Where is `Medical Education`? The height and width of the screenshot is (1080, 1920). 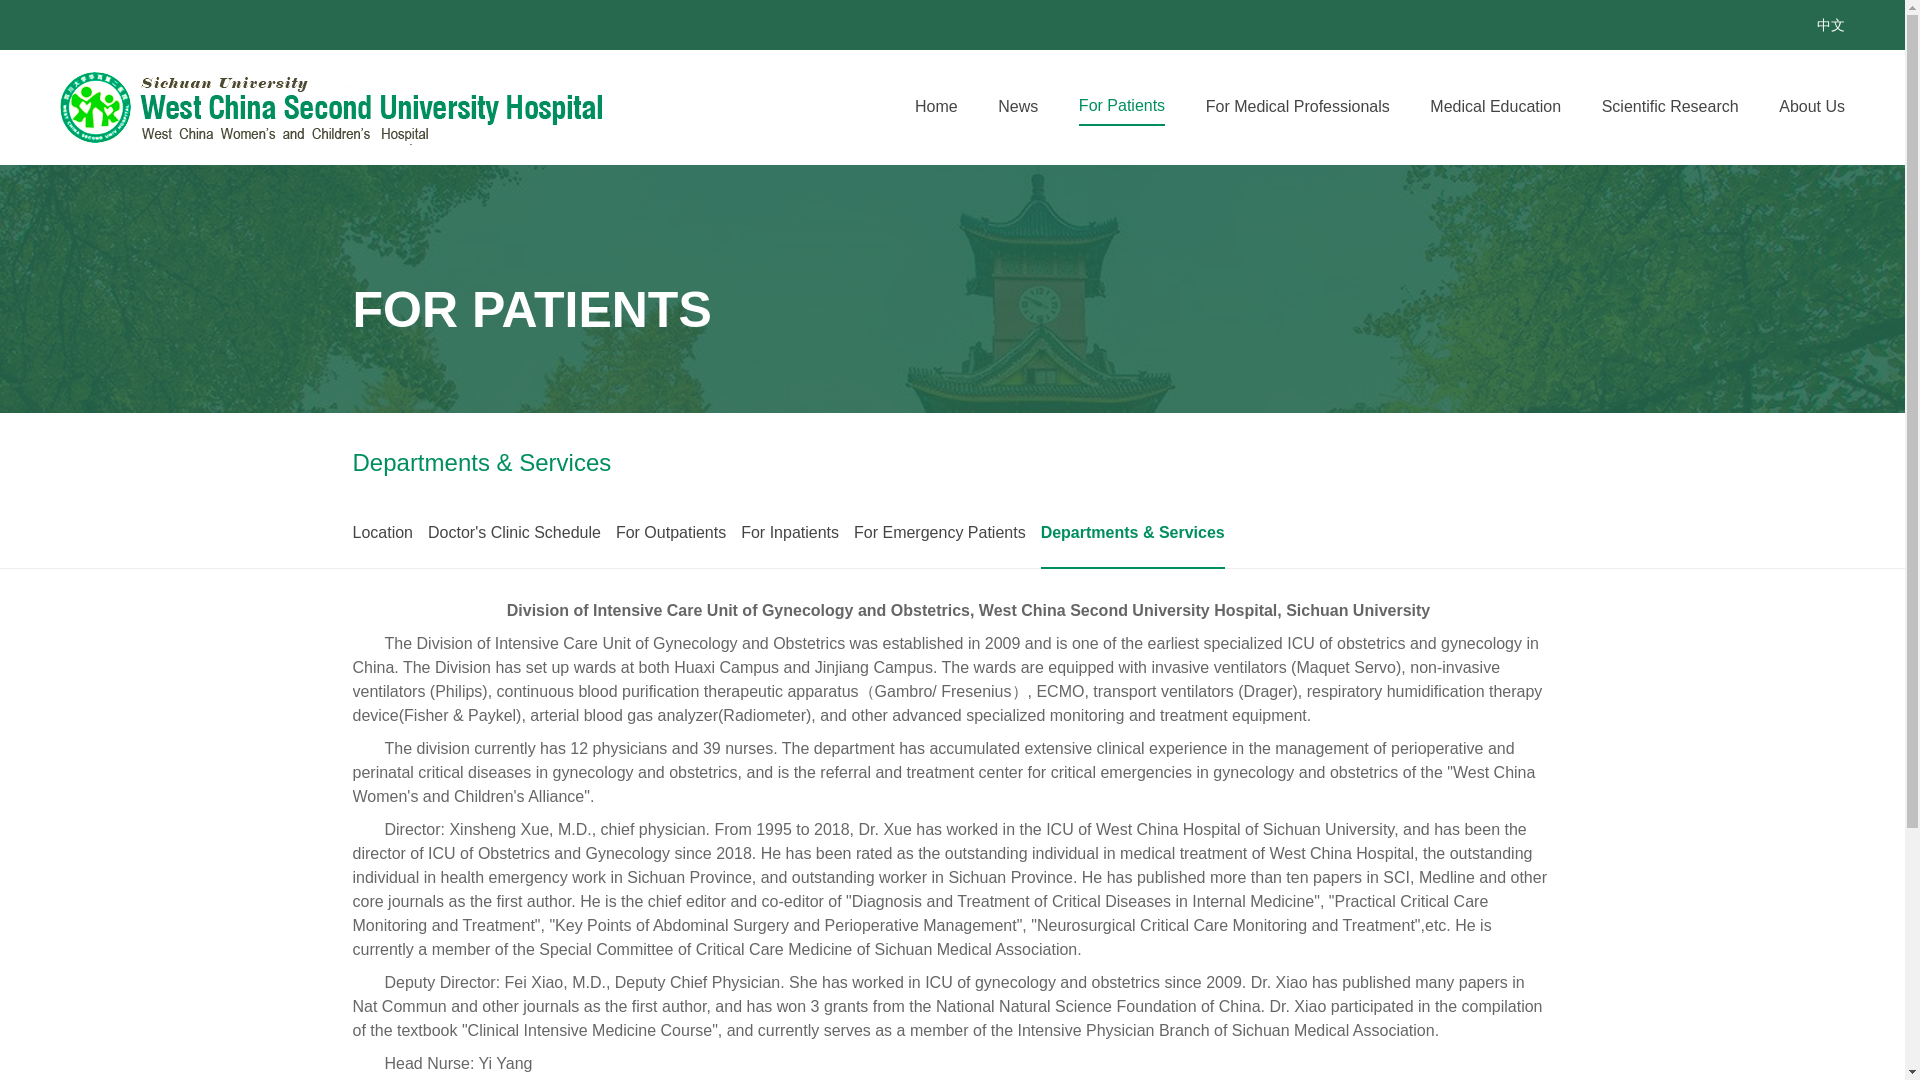 Medical Education is located at coordinates (1495, 106).